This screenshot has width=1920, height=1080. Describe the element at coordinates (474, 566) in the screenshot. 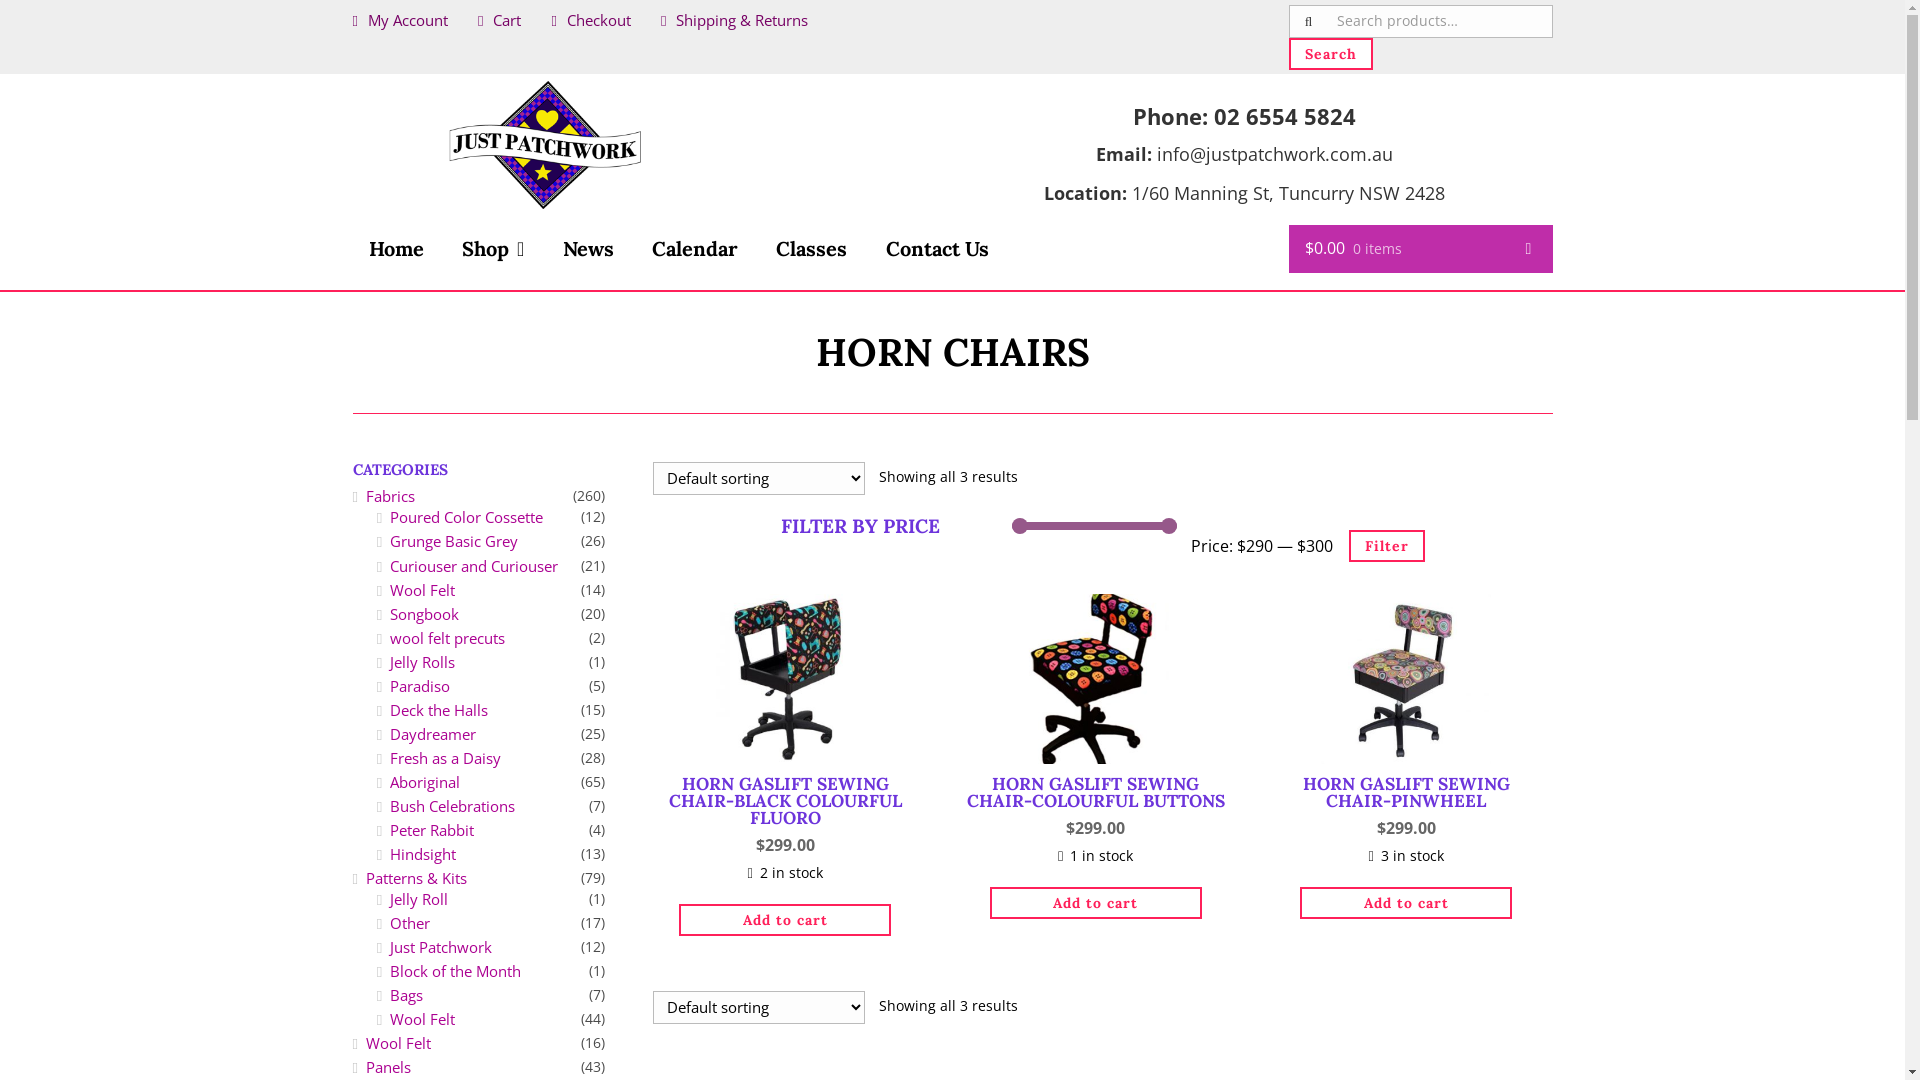

I see `Curiouser and Curiouser` at that location.